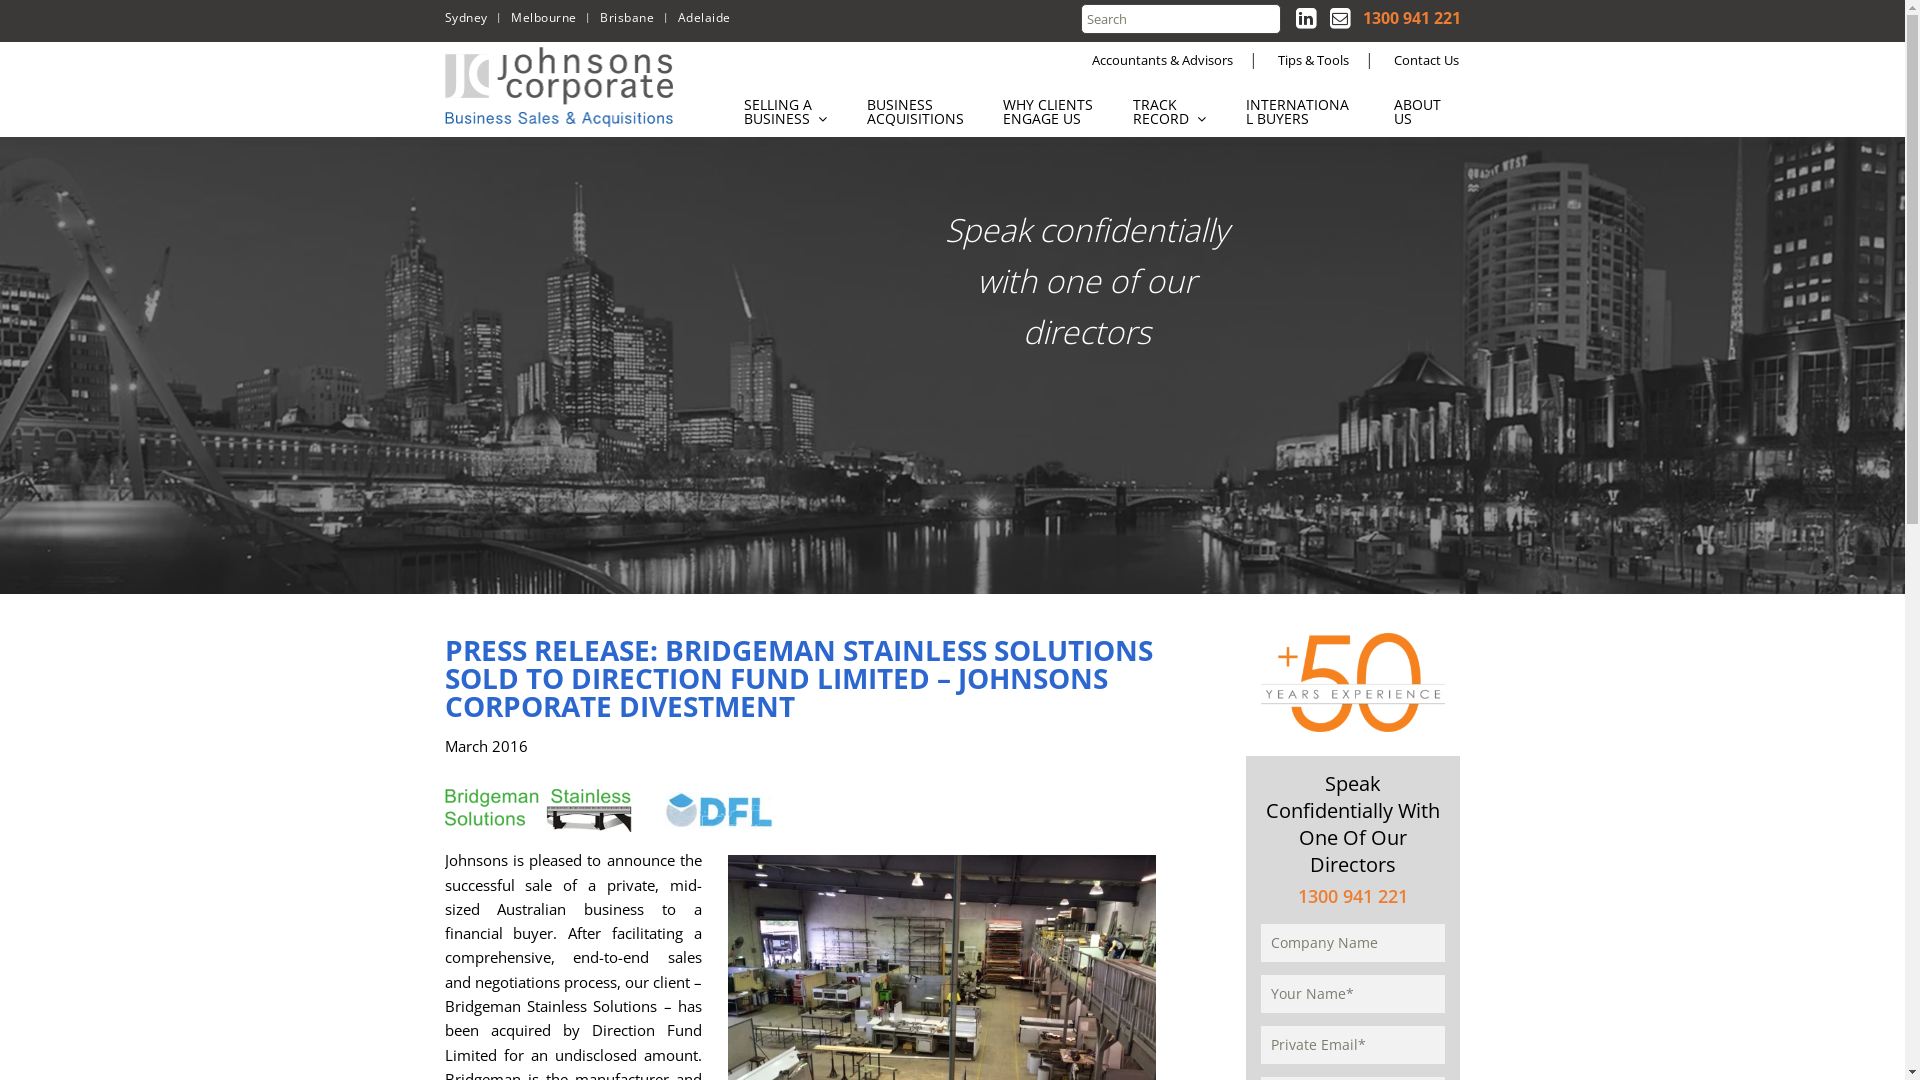 The height and width of the screenshot is (1080, 1920). What do you see at coordinates (1300, 112) in the screenshot?
I see `INTERNATIONAL BUYERS` at bounding box center [1300, 112].